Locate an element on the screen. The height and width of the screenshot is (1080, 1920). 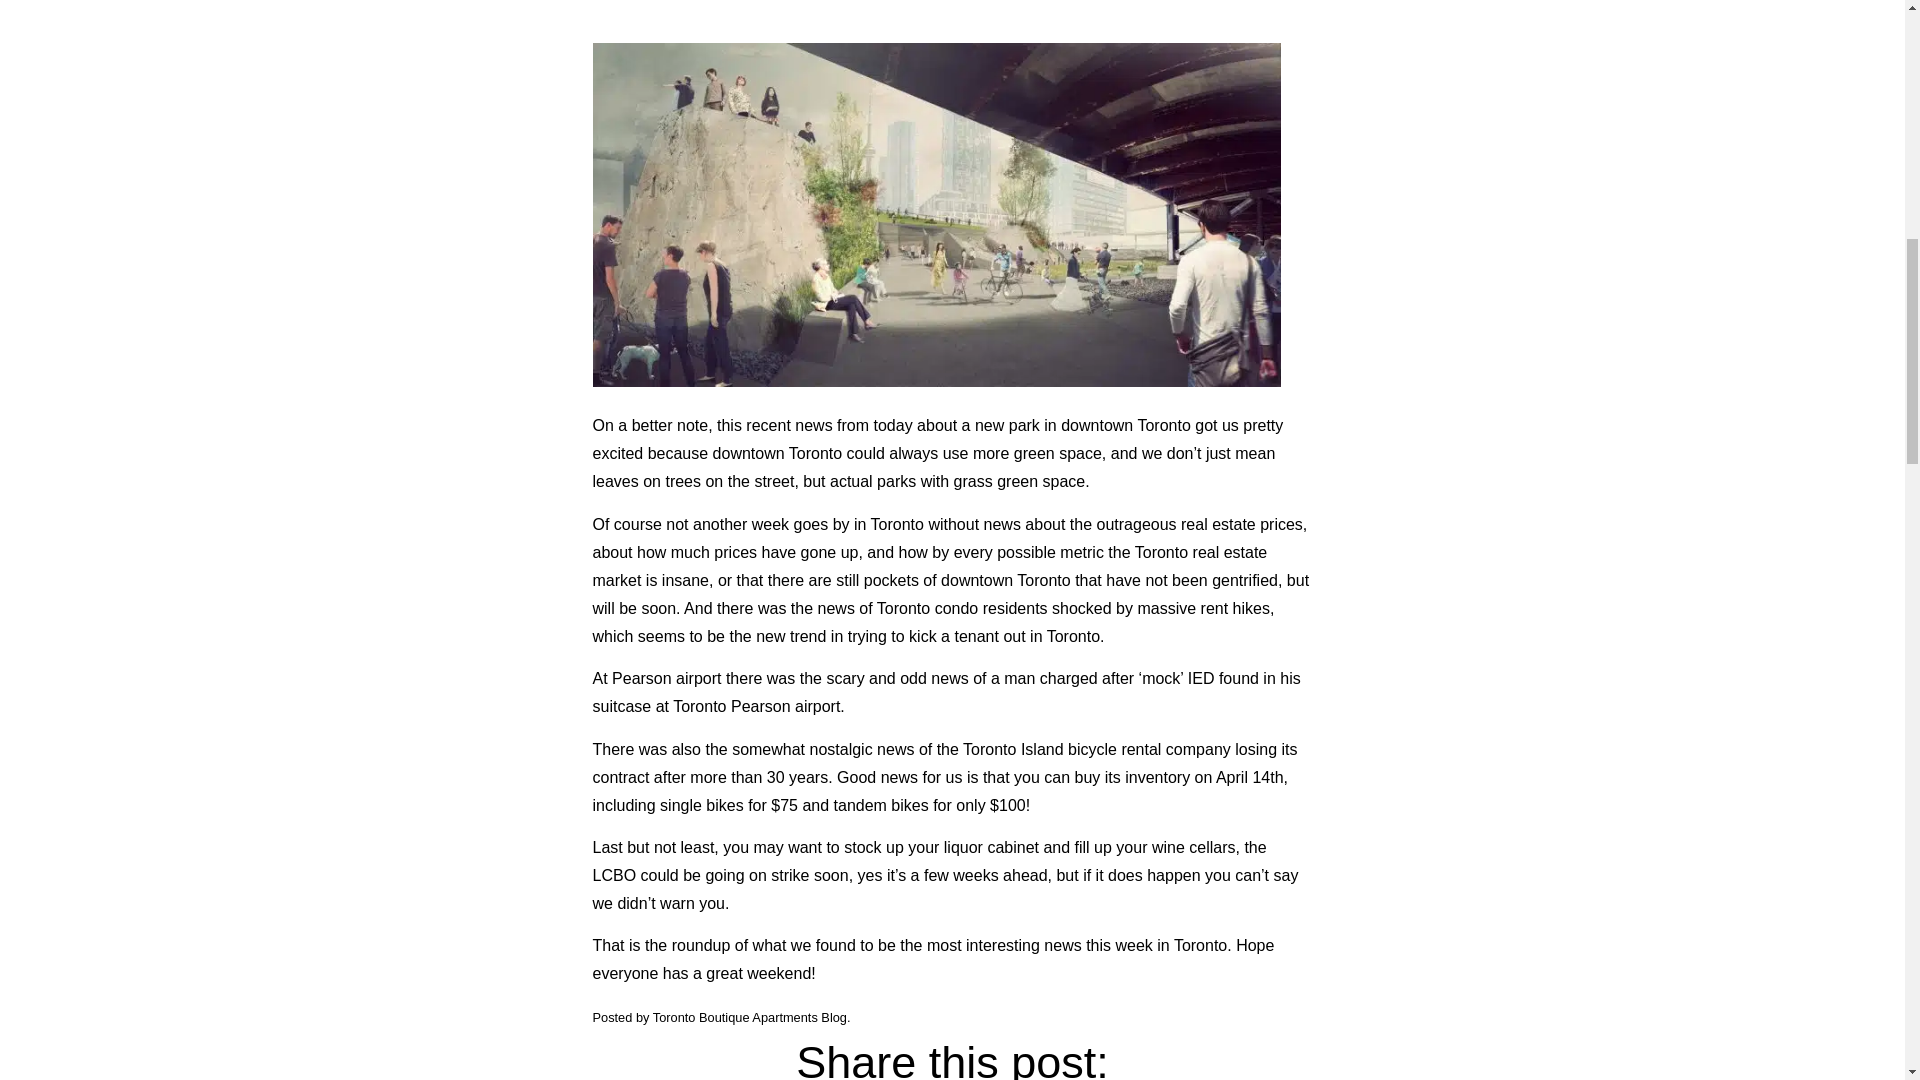
pockets of downtown Toronto that have not been gentrified is located at coordinates (1071, 580).